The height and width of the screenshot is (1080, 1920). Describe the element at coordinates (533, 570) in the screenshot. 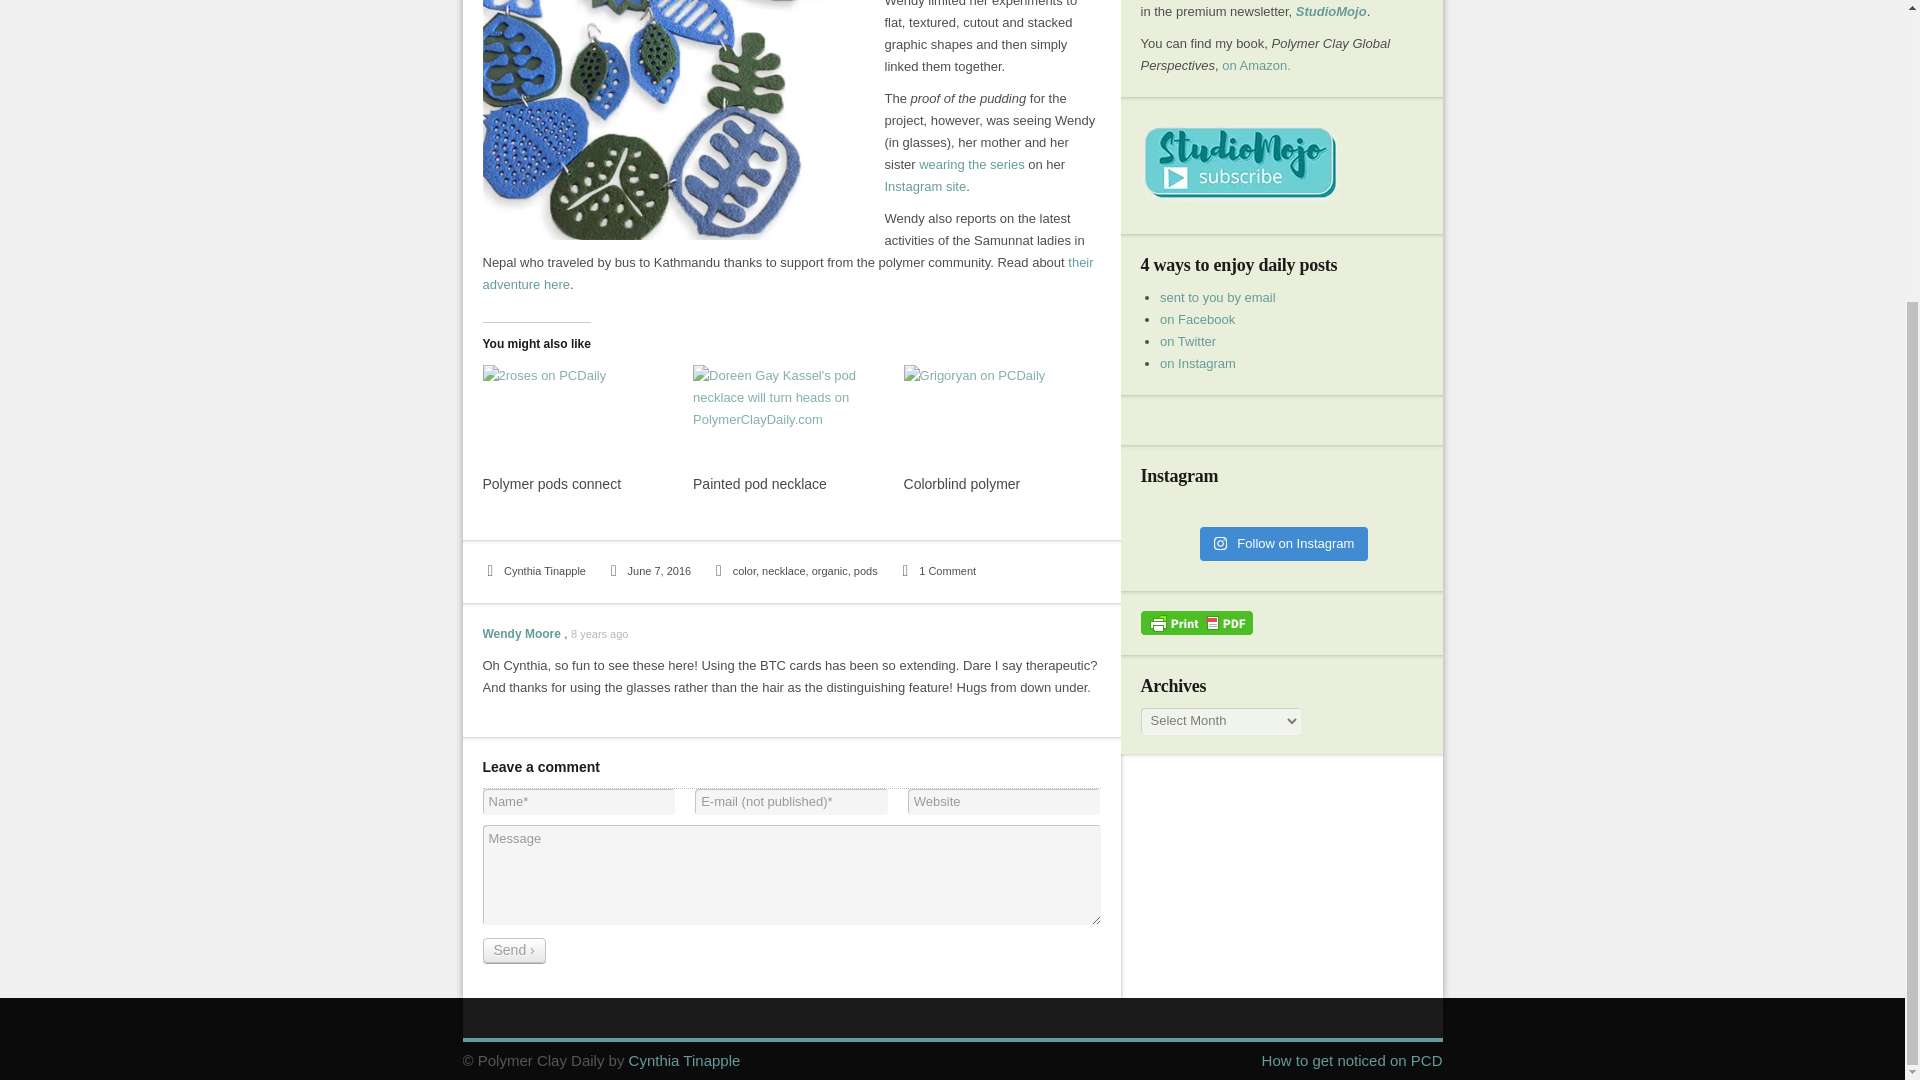

I see `Cynthia Tinapple` at that location.